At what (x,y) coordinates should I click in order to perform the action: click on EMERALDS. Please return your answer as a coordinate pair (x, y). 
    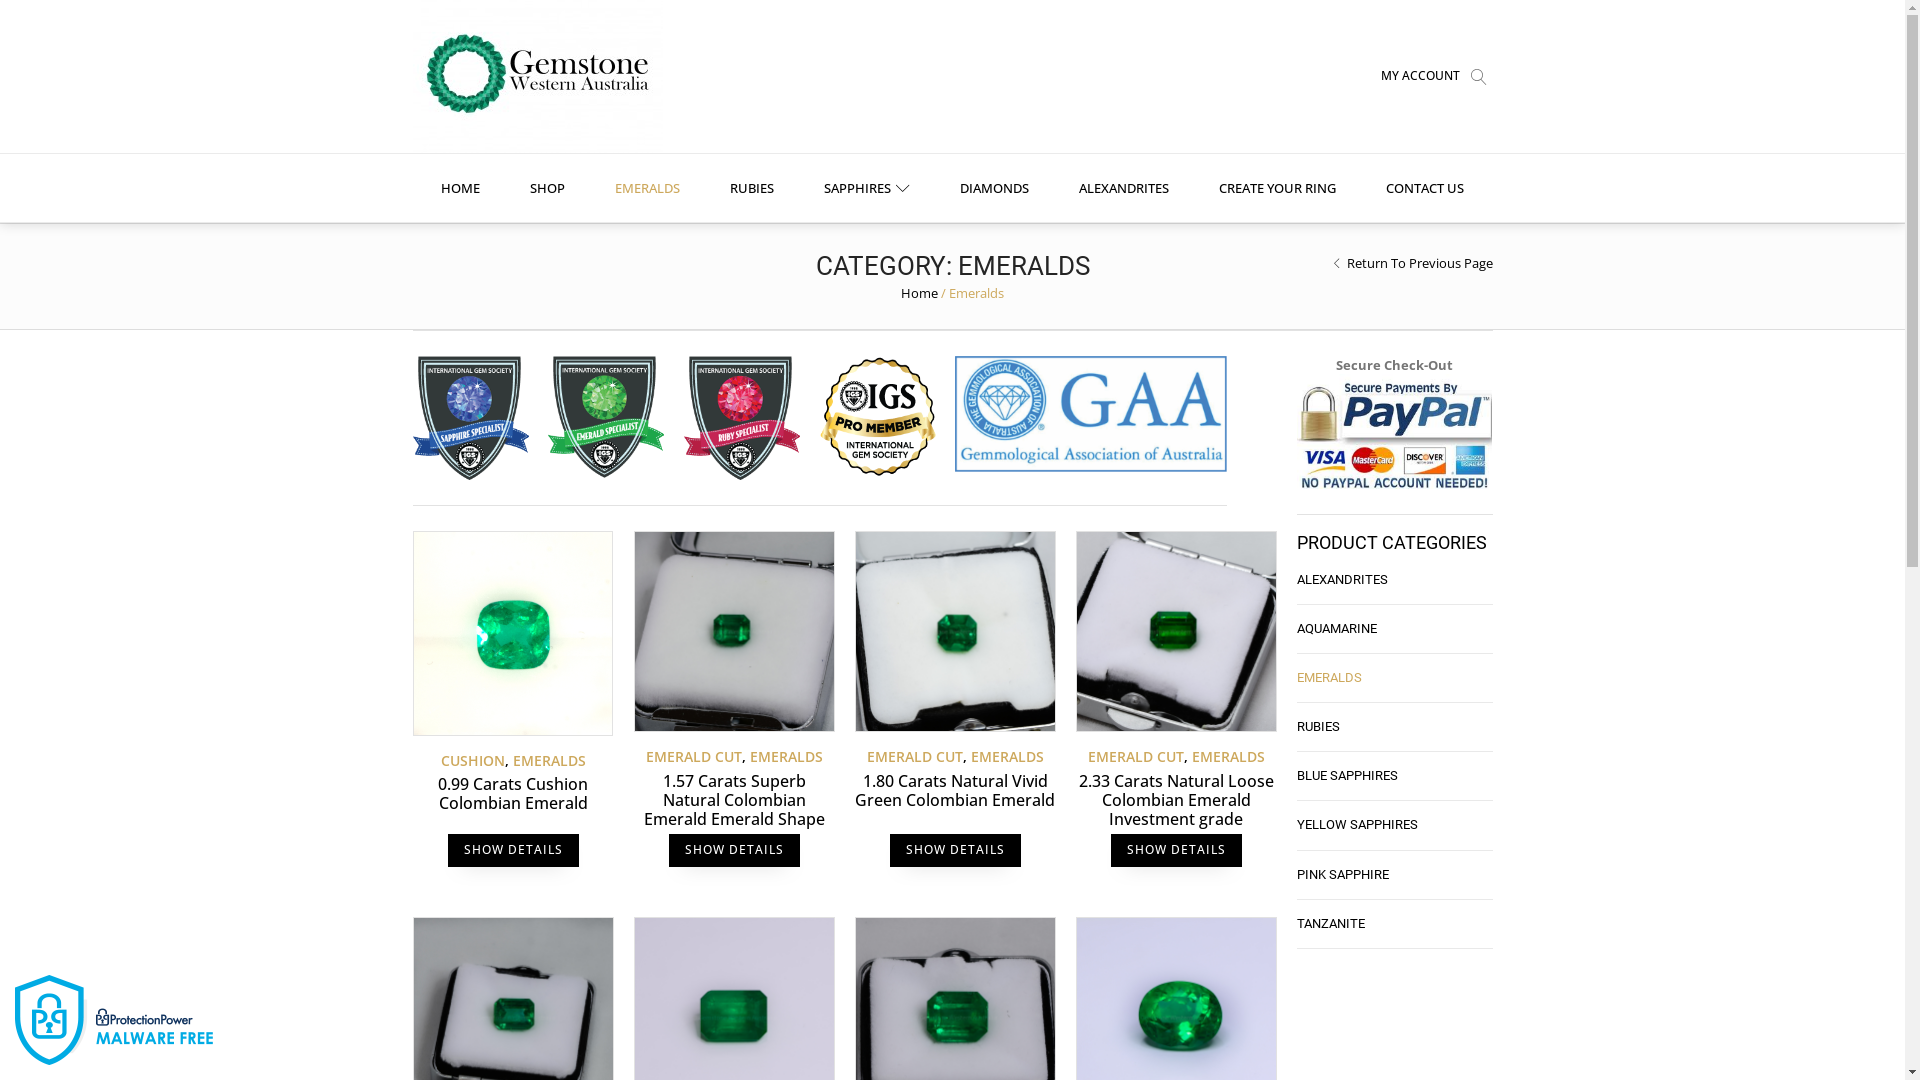
    Looking at the image, I should click on (1006, 756).